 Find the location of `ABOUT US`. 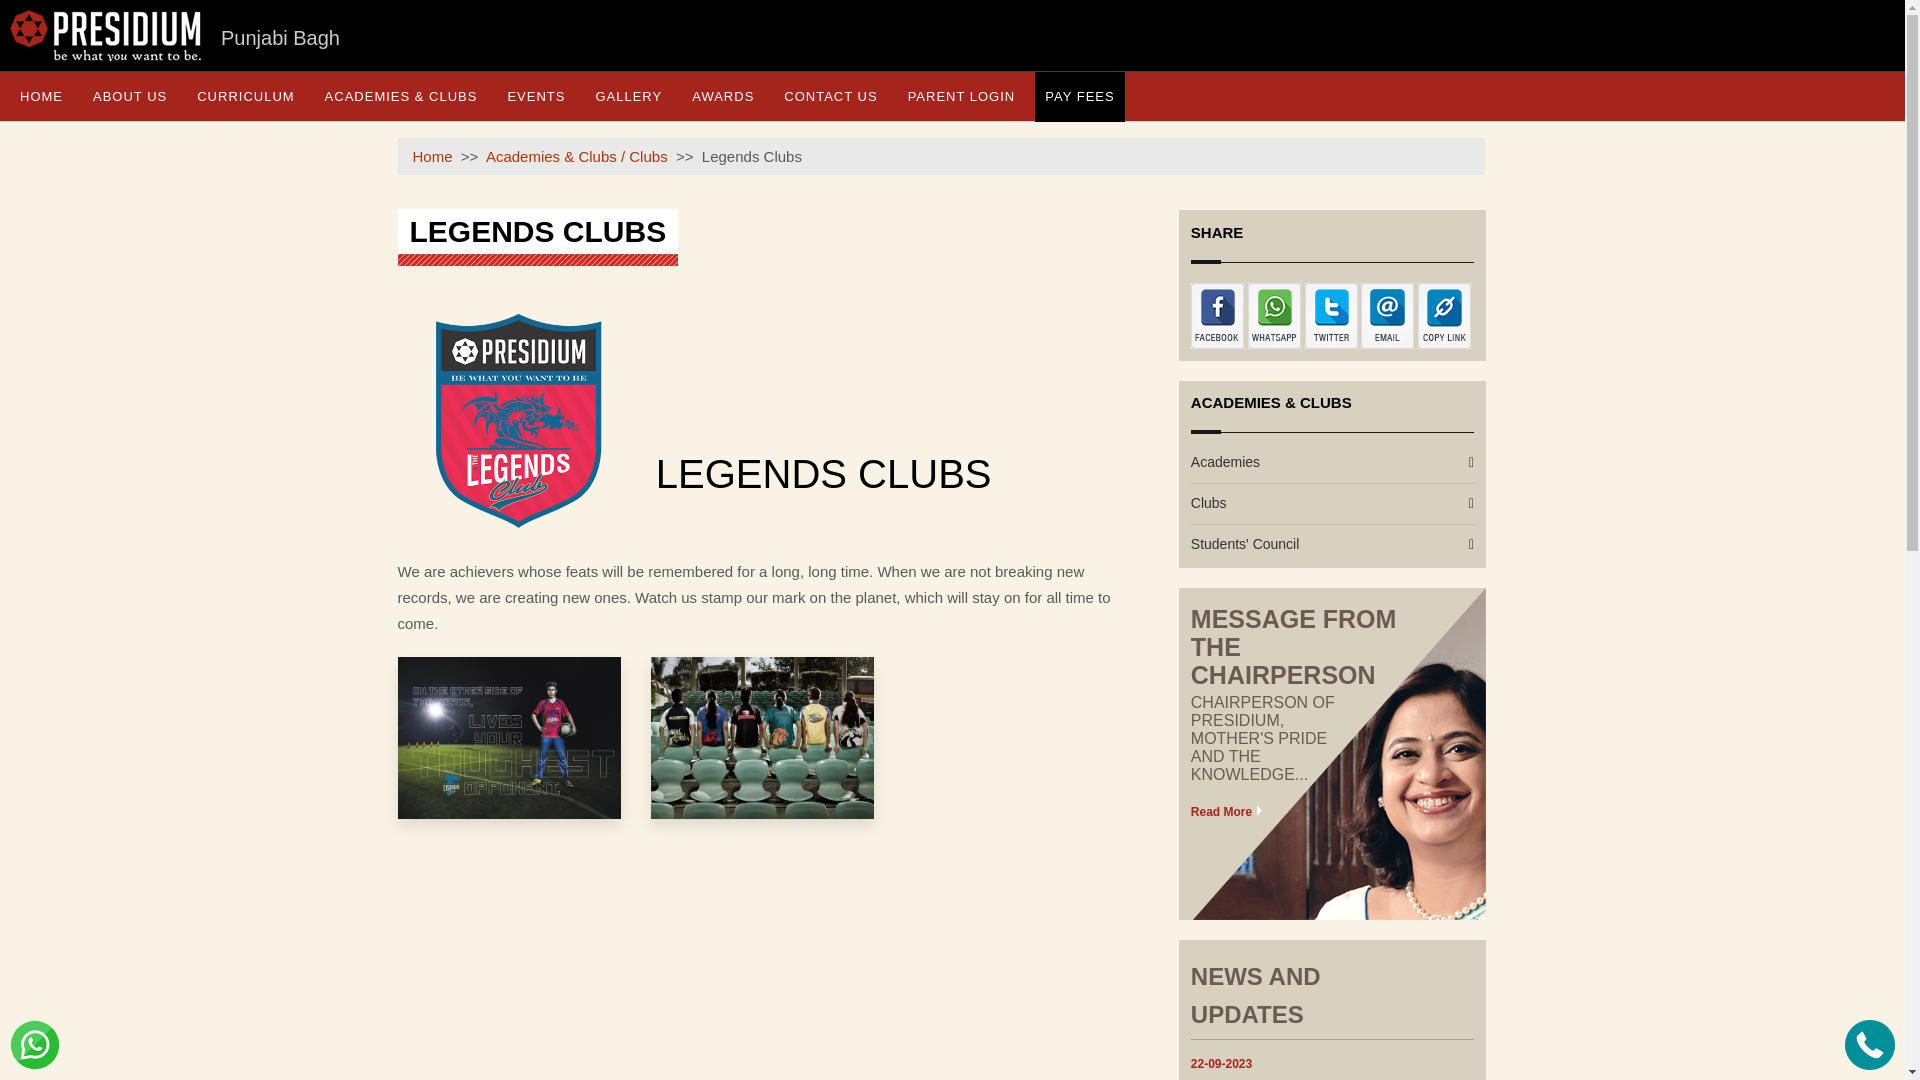

ABOUT US is located at coordinates (129, 96).